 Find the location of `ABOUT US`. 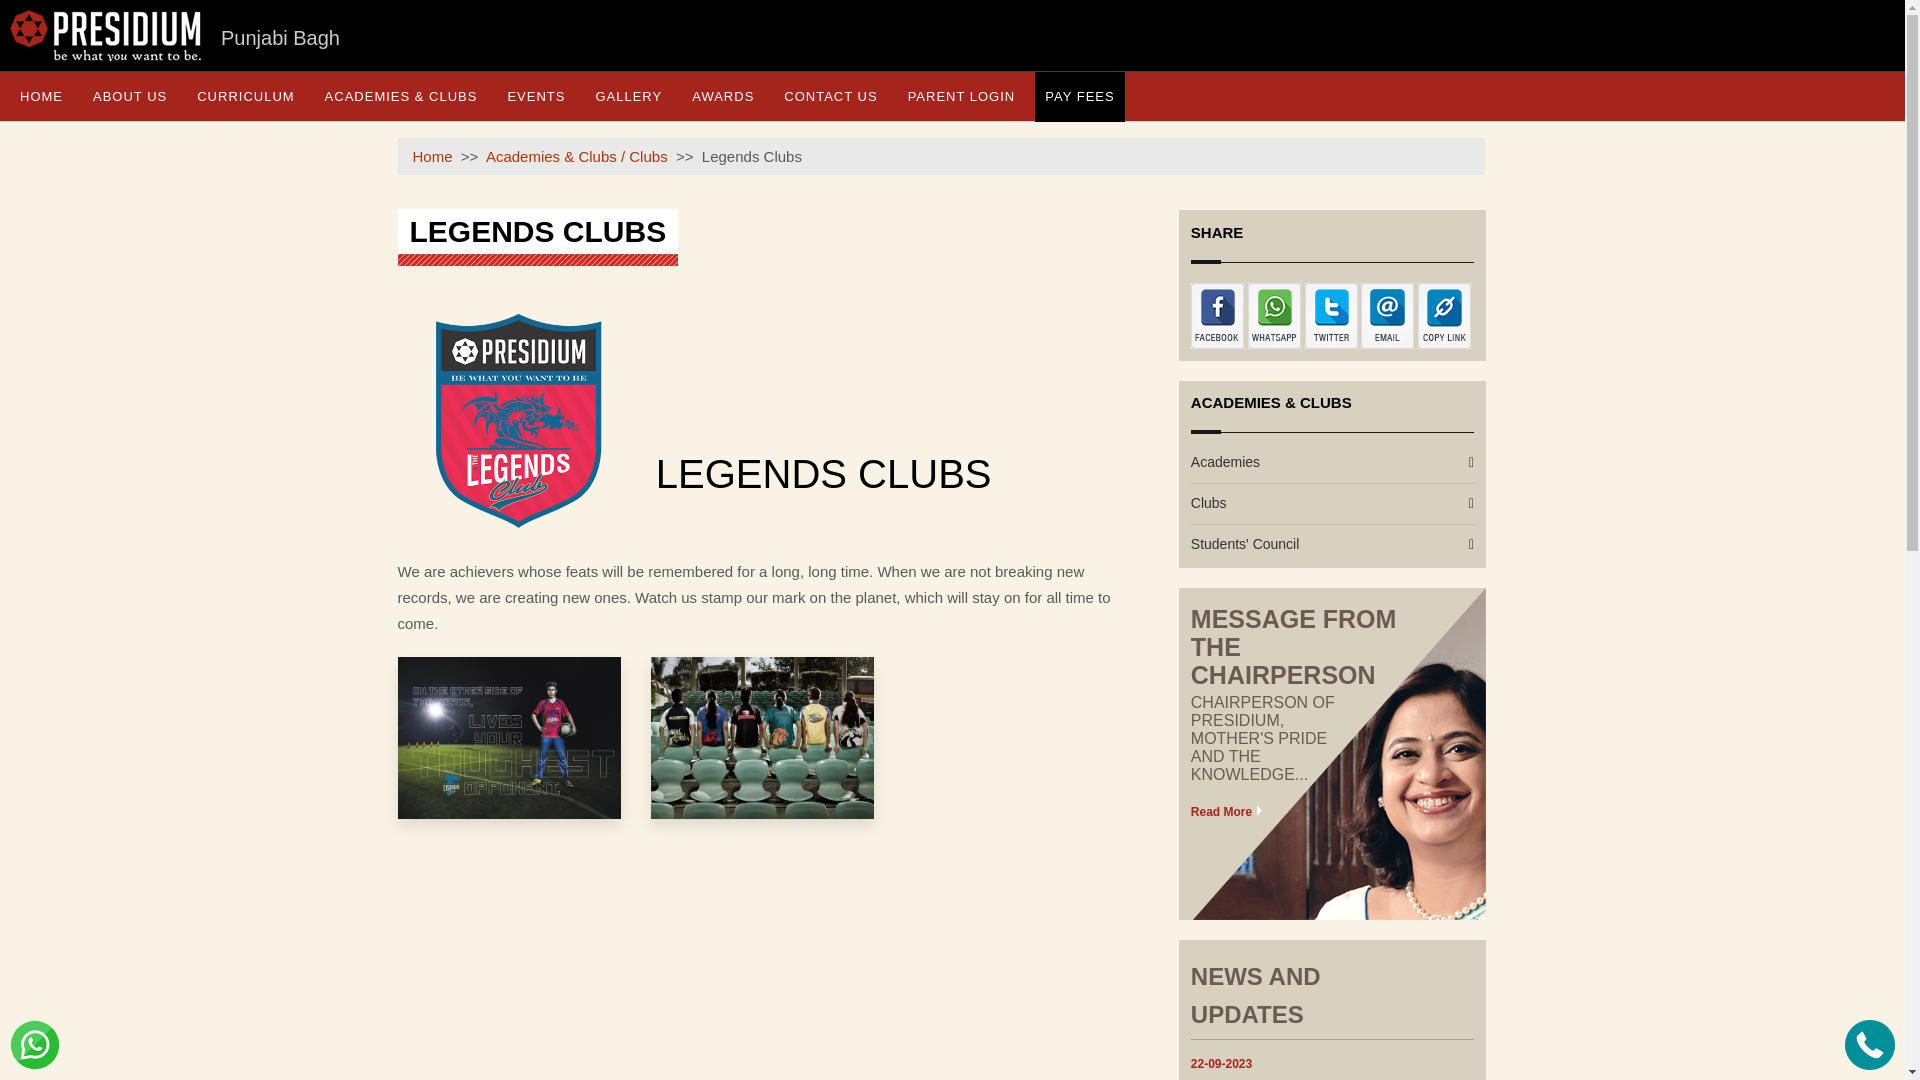

ABOUT US is located at coordinates (129, 96).